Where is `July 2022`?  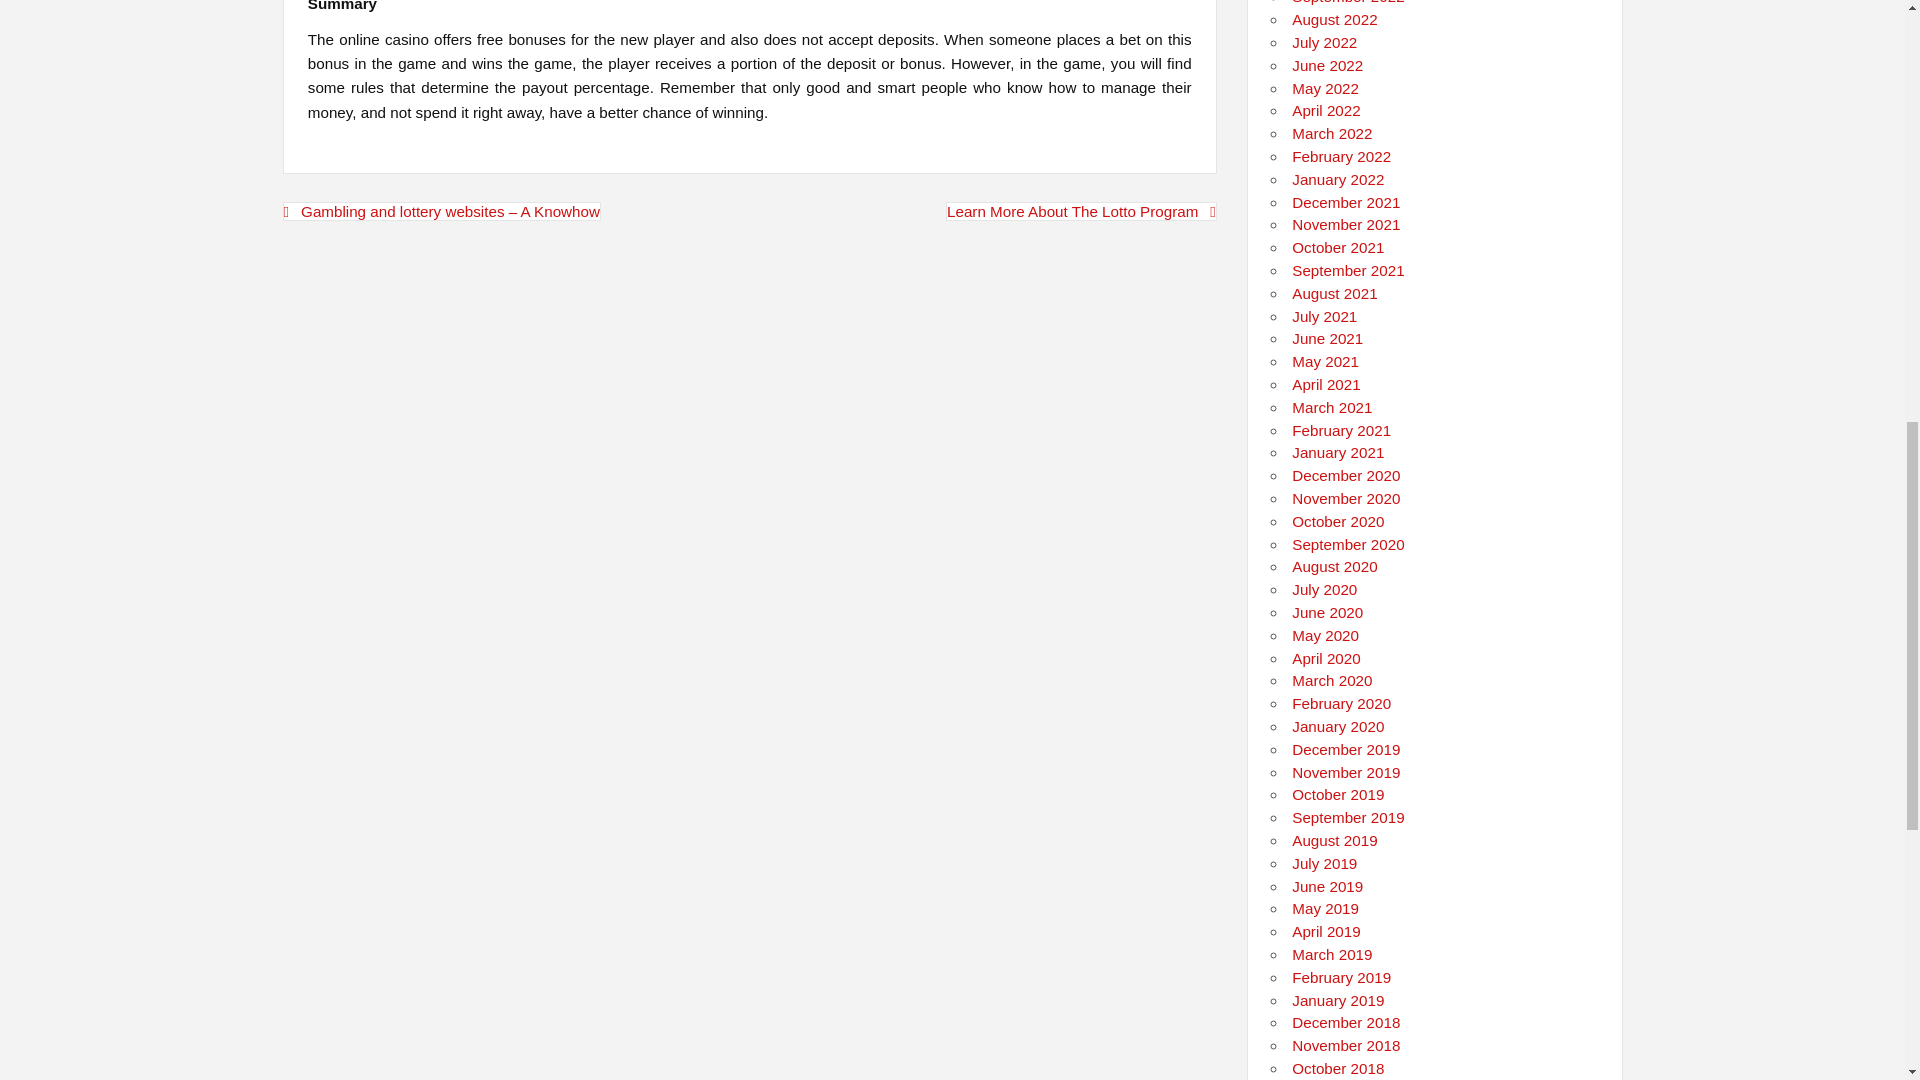 July 2022 is located at coordinates (1324, 42).